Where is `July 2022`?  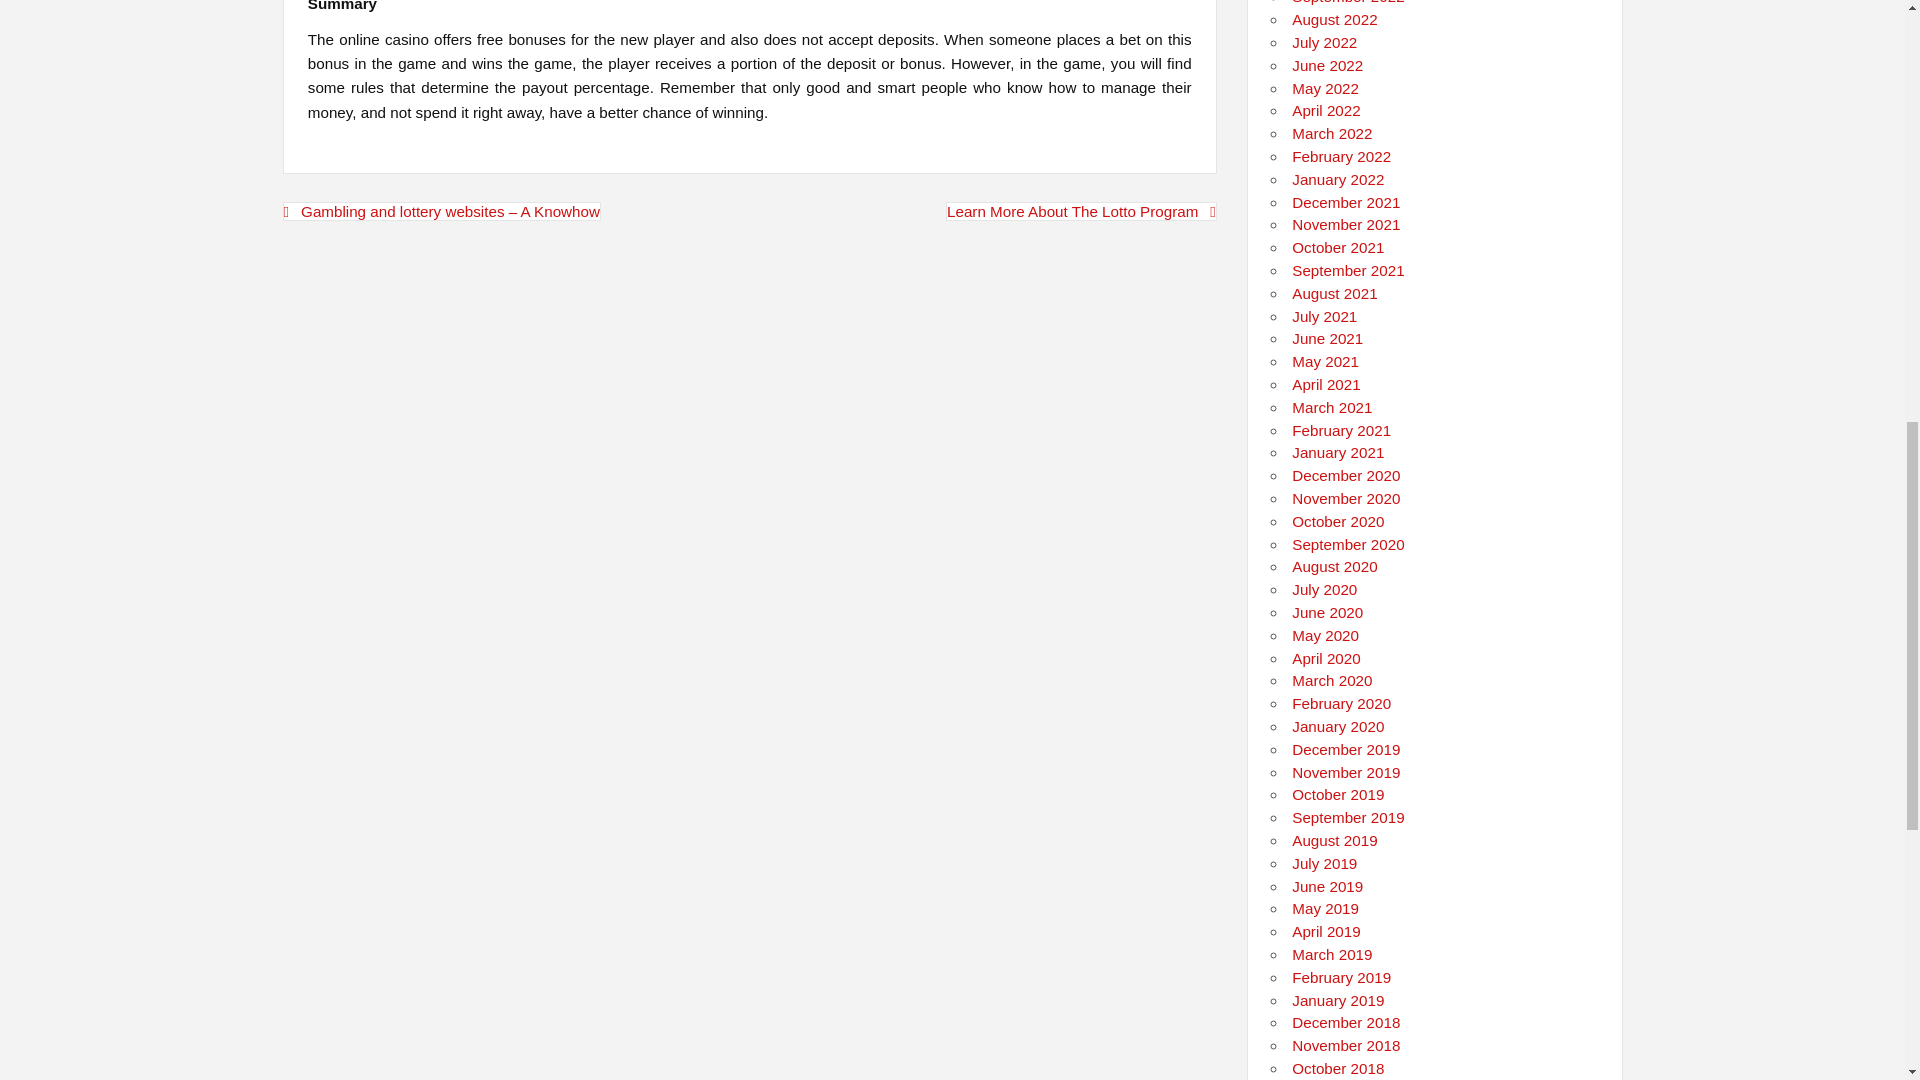 July 2022 is located at coordinates (1324, 42).